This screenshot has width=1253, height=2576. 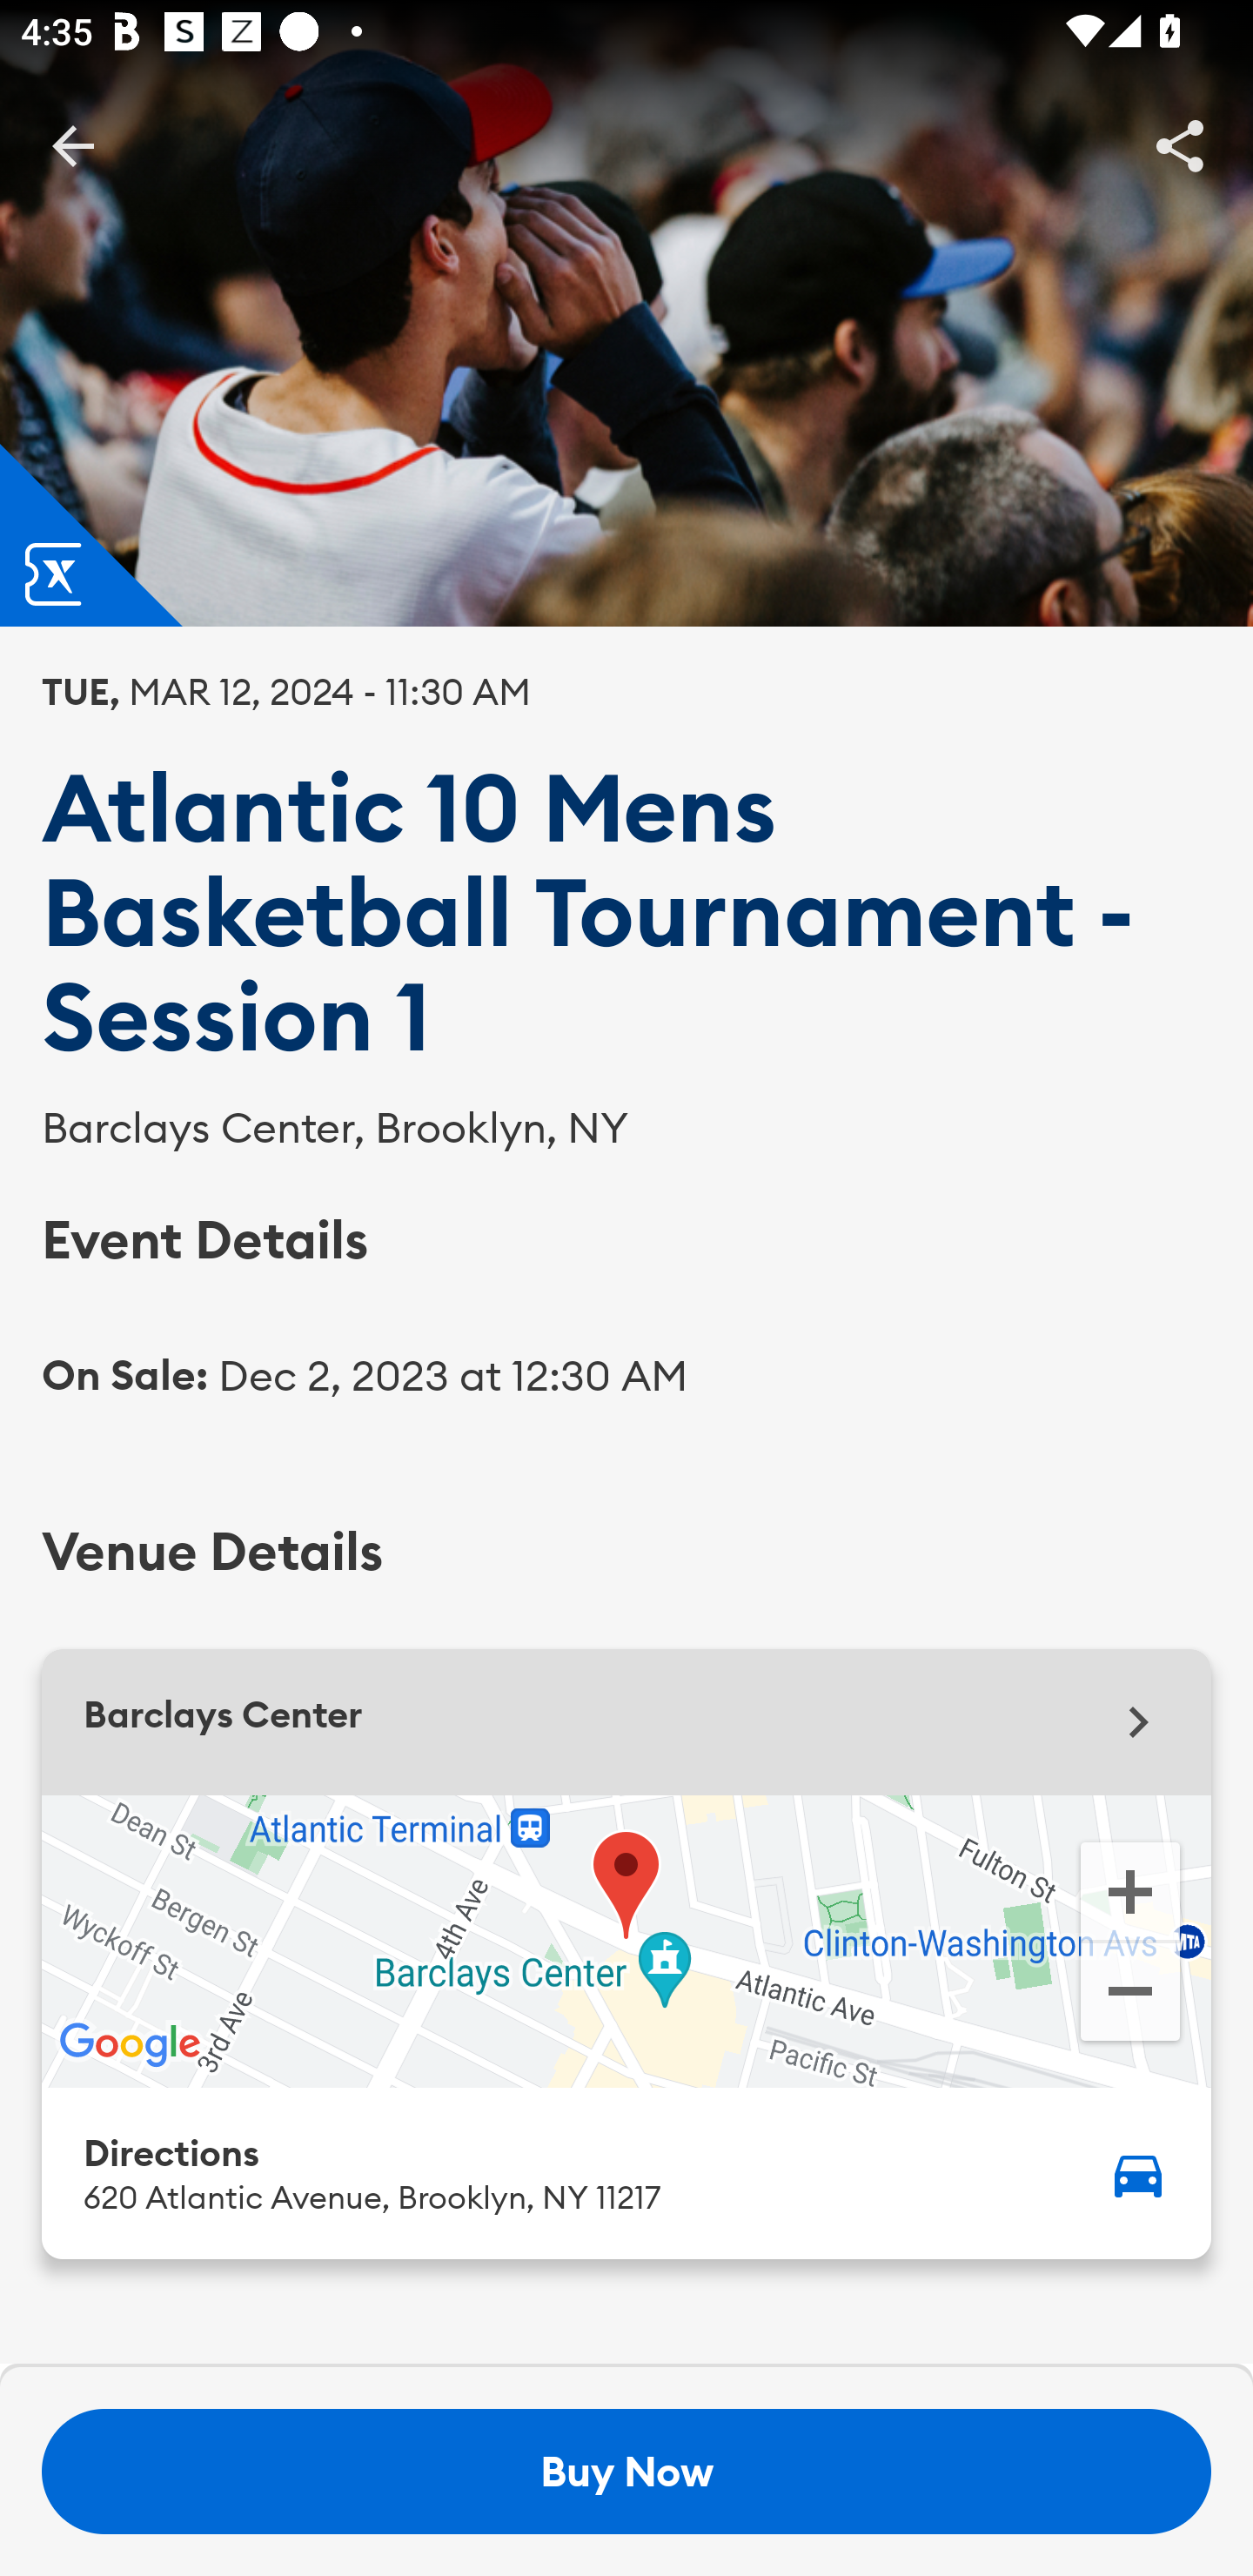 What do you see at coordinates (1129, 1888) in the screenshot?
I see `Zoom in` at bounding box center [1129, 1888].